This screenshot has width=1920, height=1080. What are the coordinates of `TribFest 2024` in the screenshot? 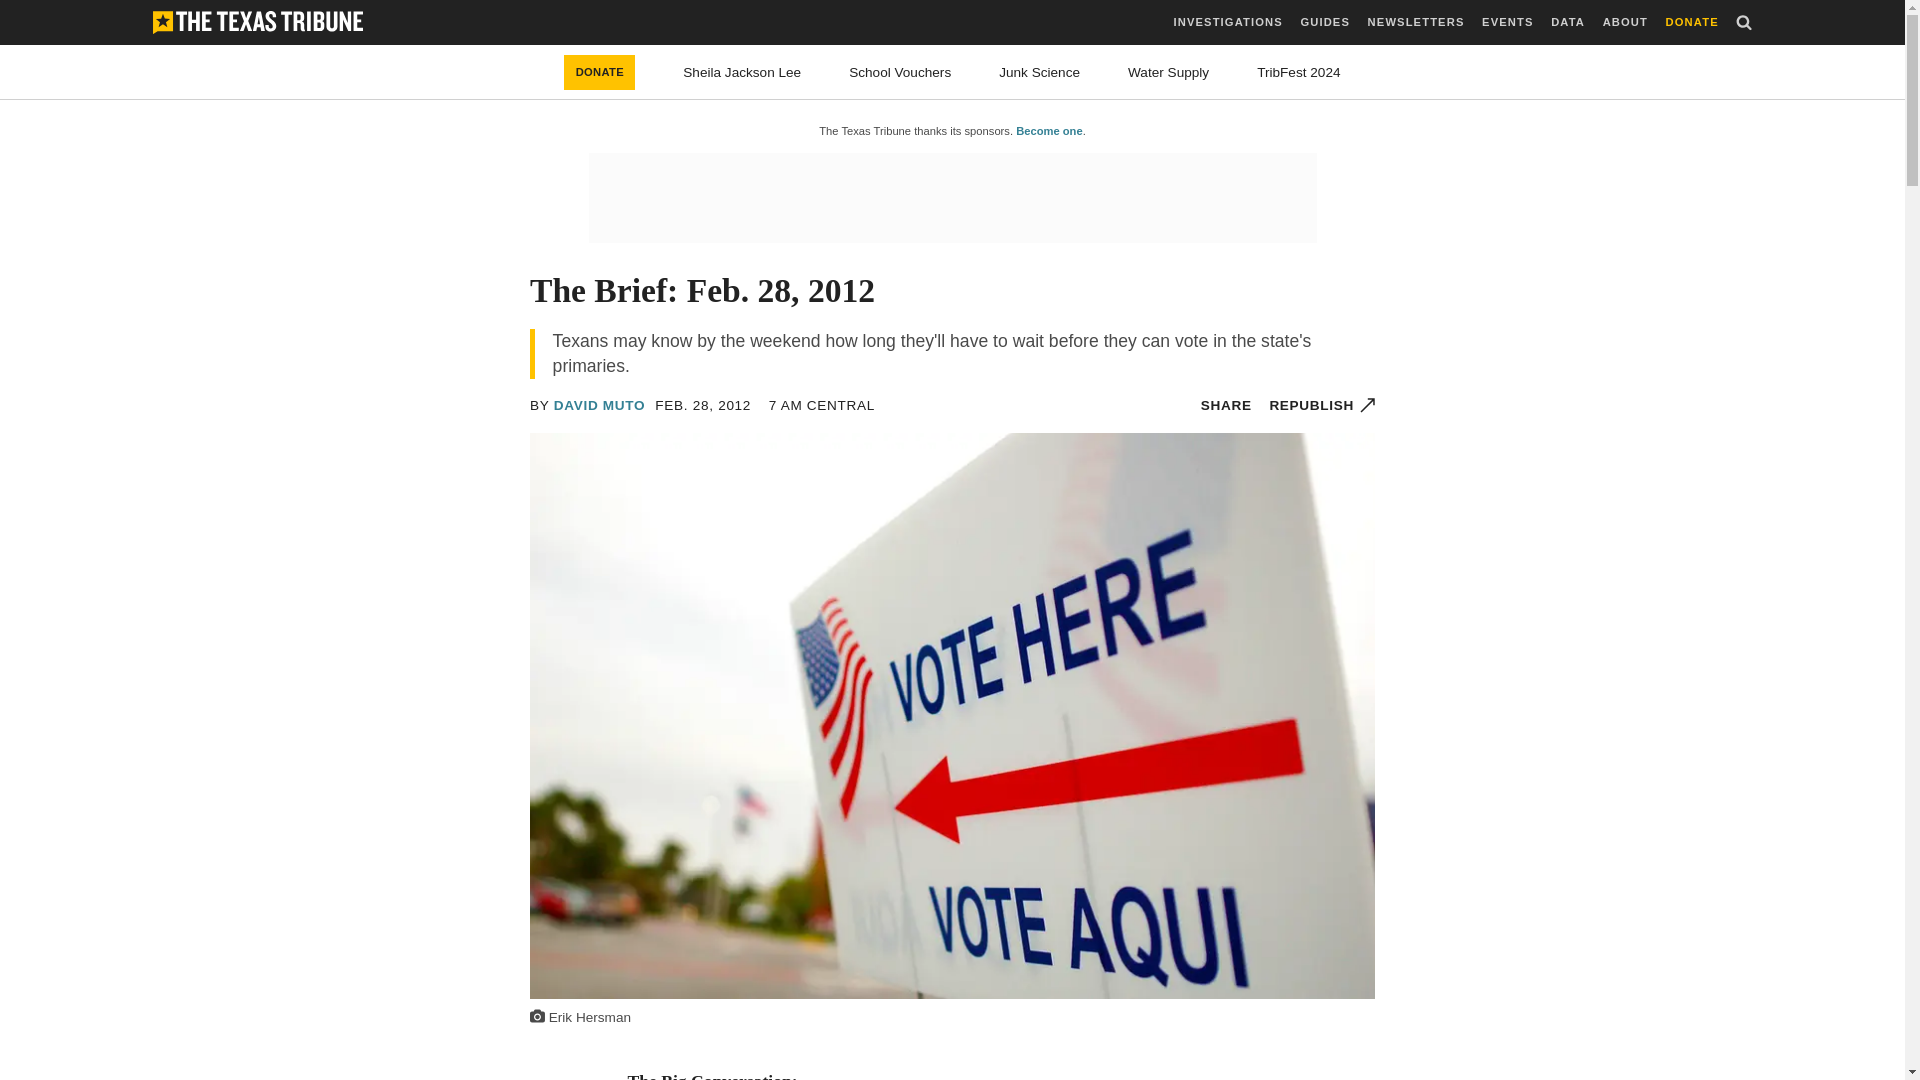 It's located at (1298, 72).